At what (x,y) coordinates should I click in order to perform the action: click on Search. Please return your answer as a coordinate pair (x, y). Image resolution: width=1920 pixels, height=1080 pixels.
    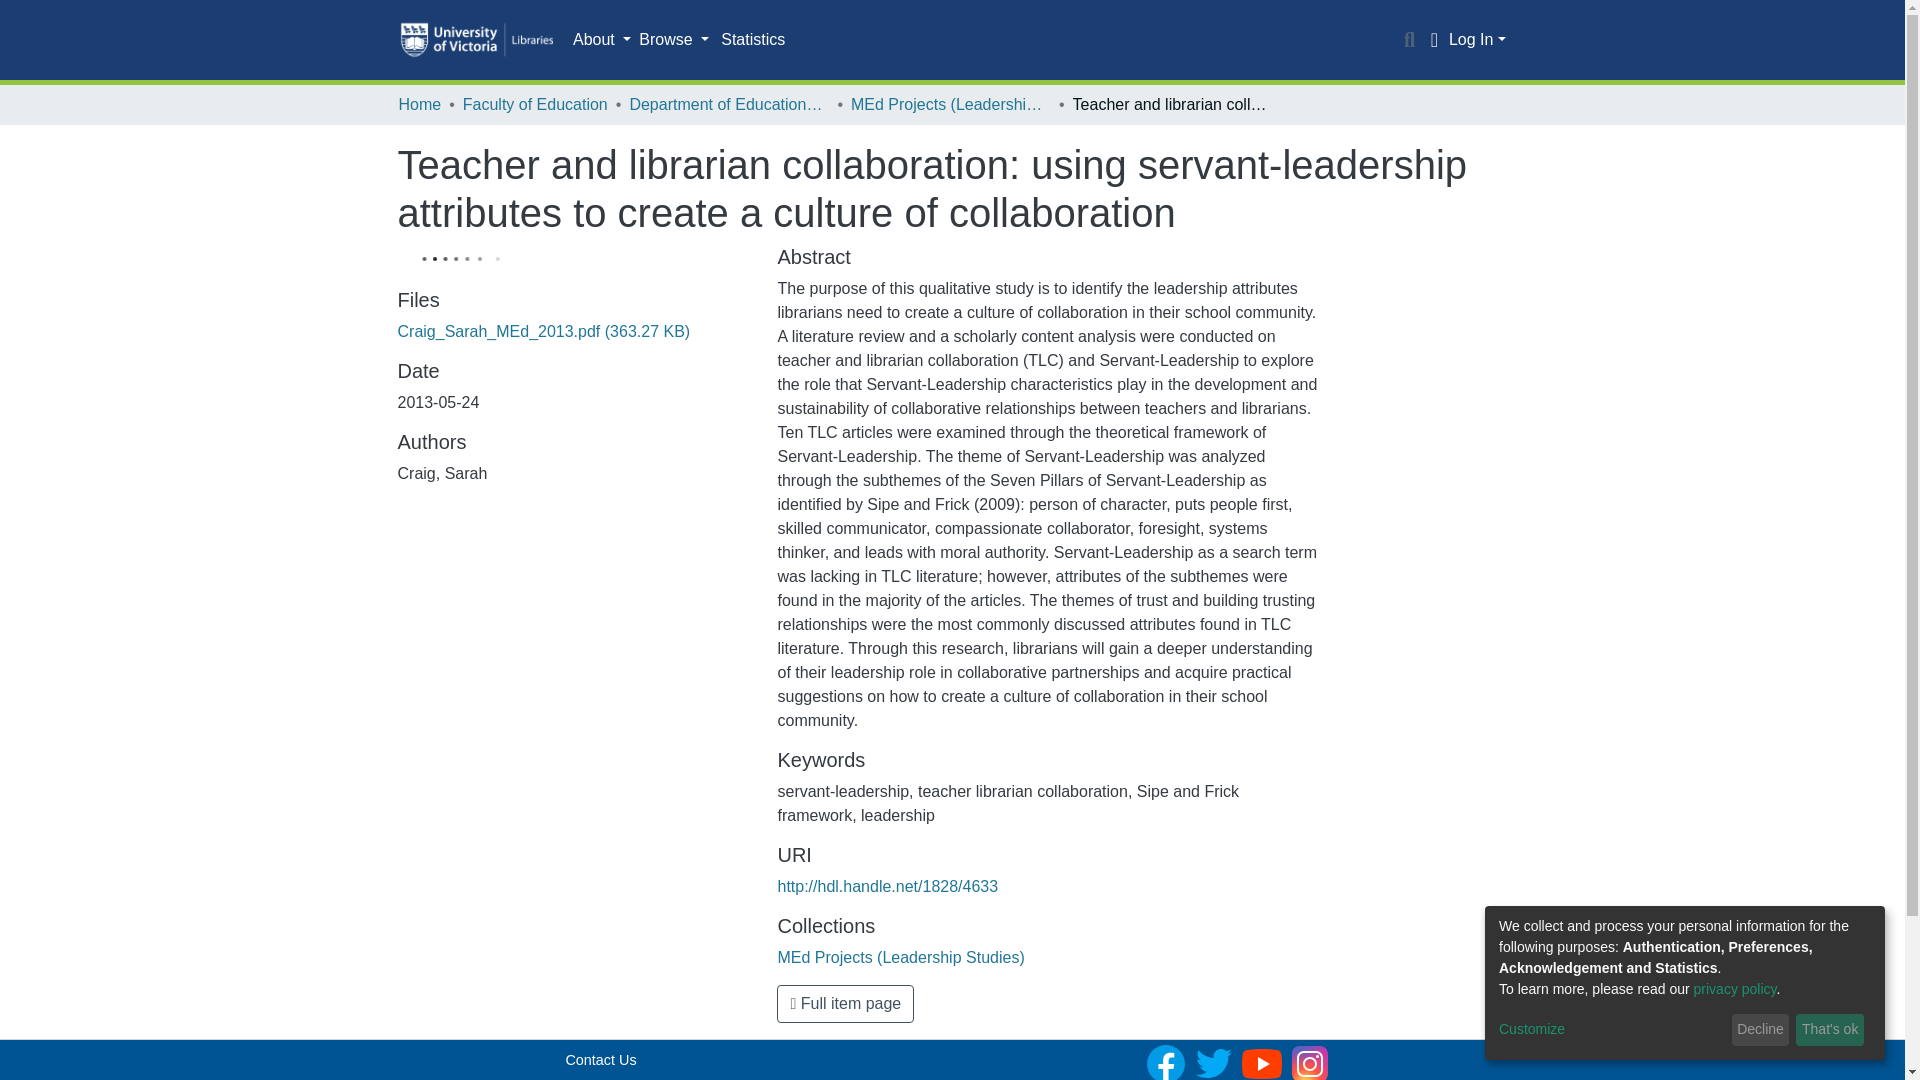
    Looking at the image, I should click on (1410, 40).